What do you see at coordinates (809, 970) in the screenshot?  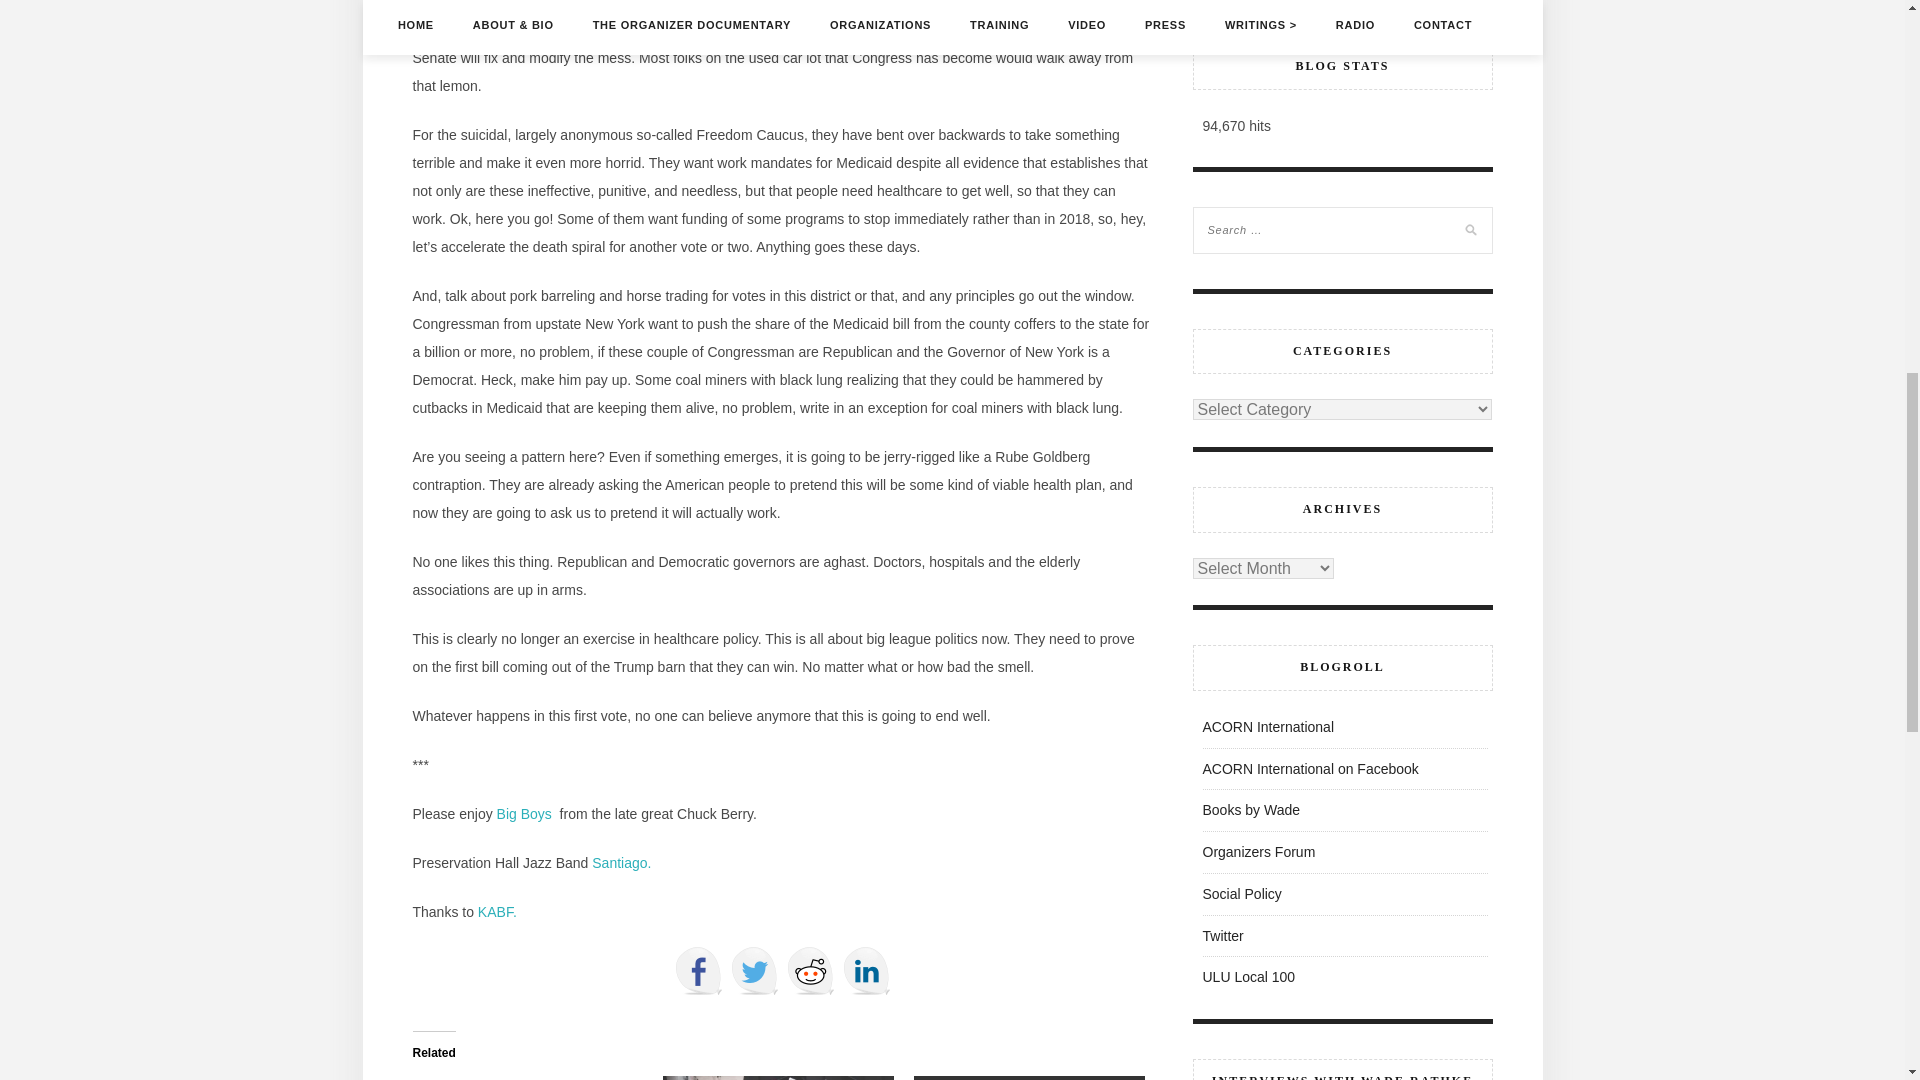 I see `Share on Reddit` at bounding box center [809, 970].